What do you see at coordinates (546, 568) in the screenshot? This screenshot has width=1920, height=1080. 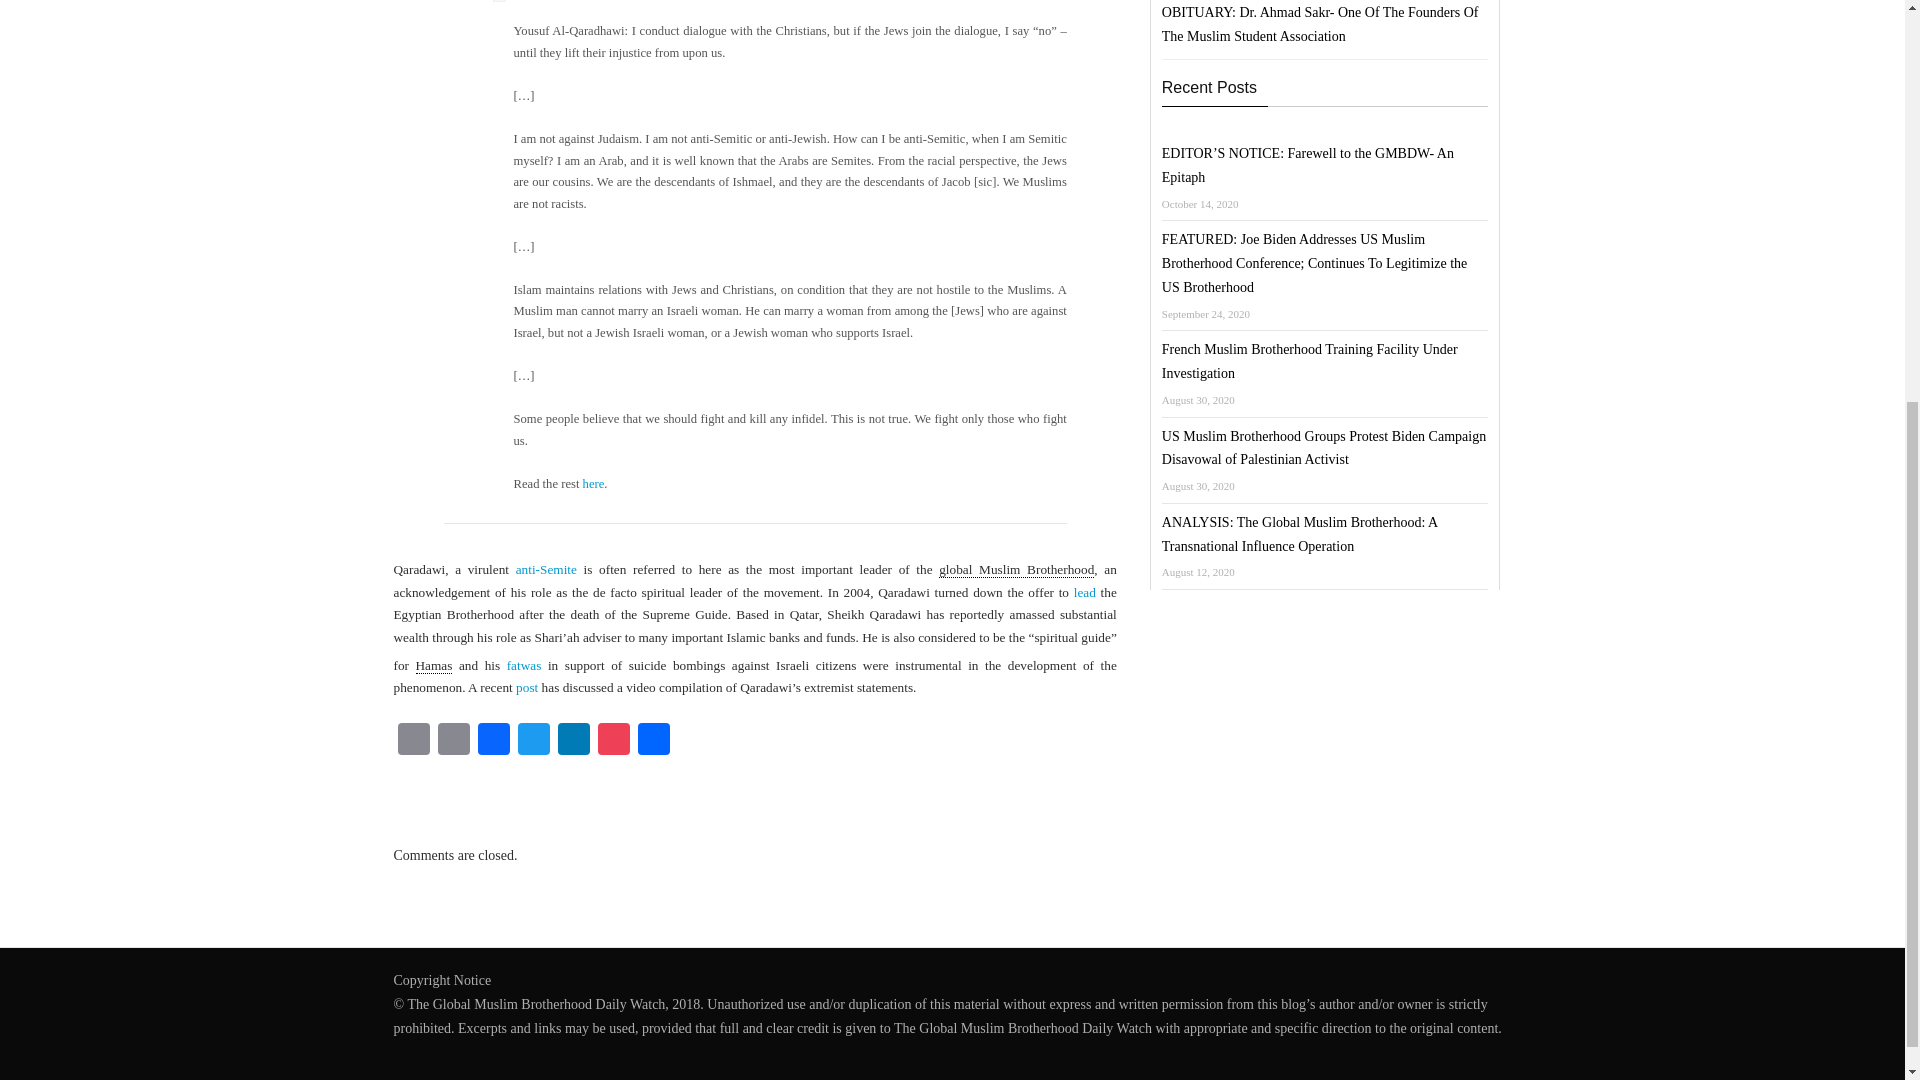 I see `anti-Semite` at bounding box center [546, 568].